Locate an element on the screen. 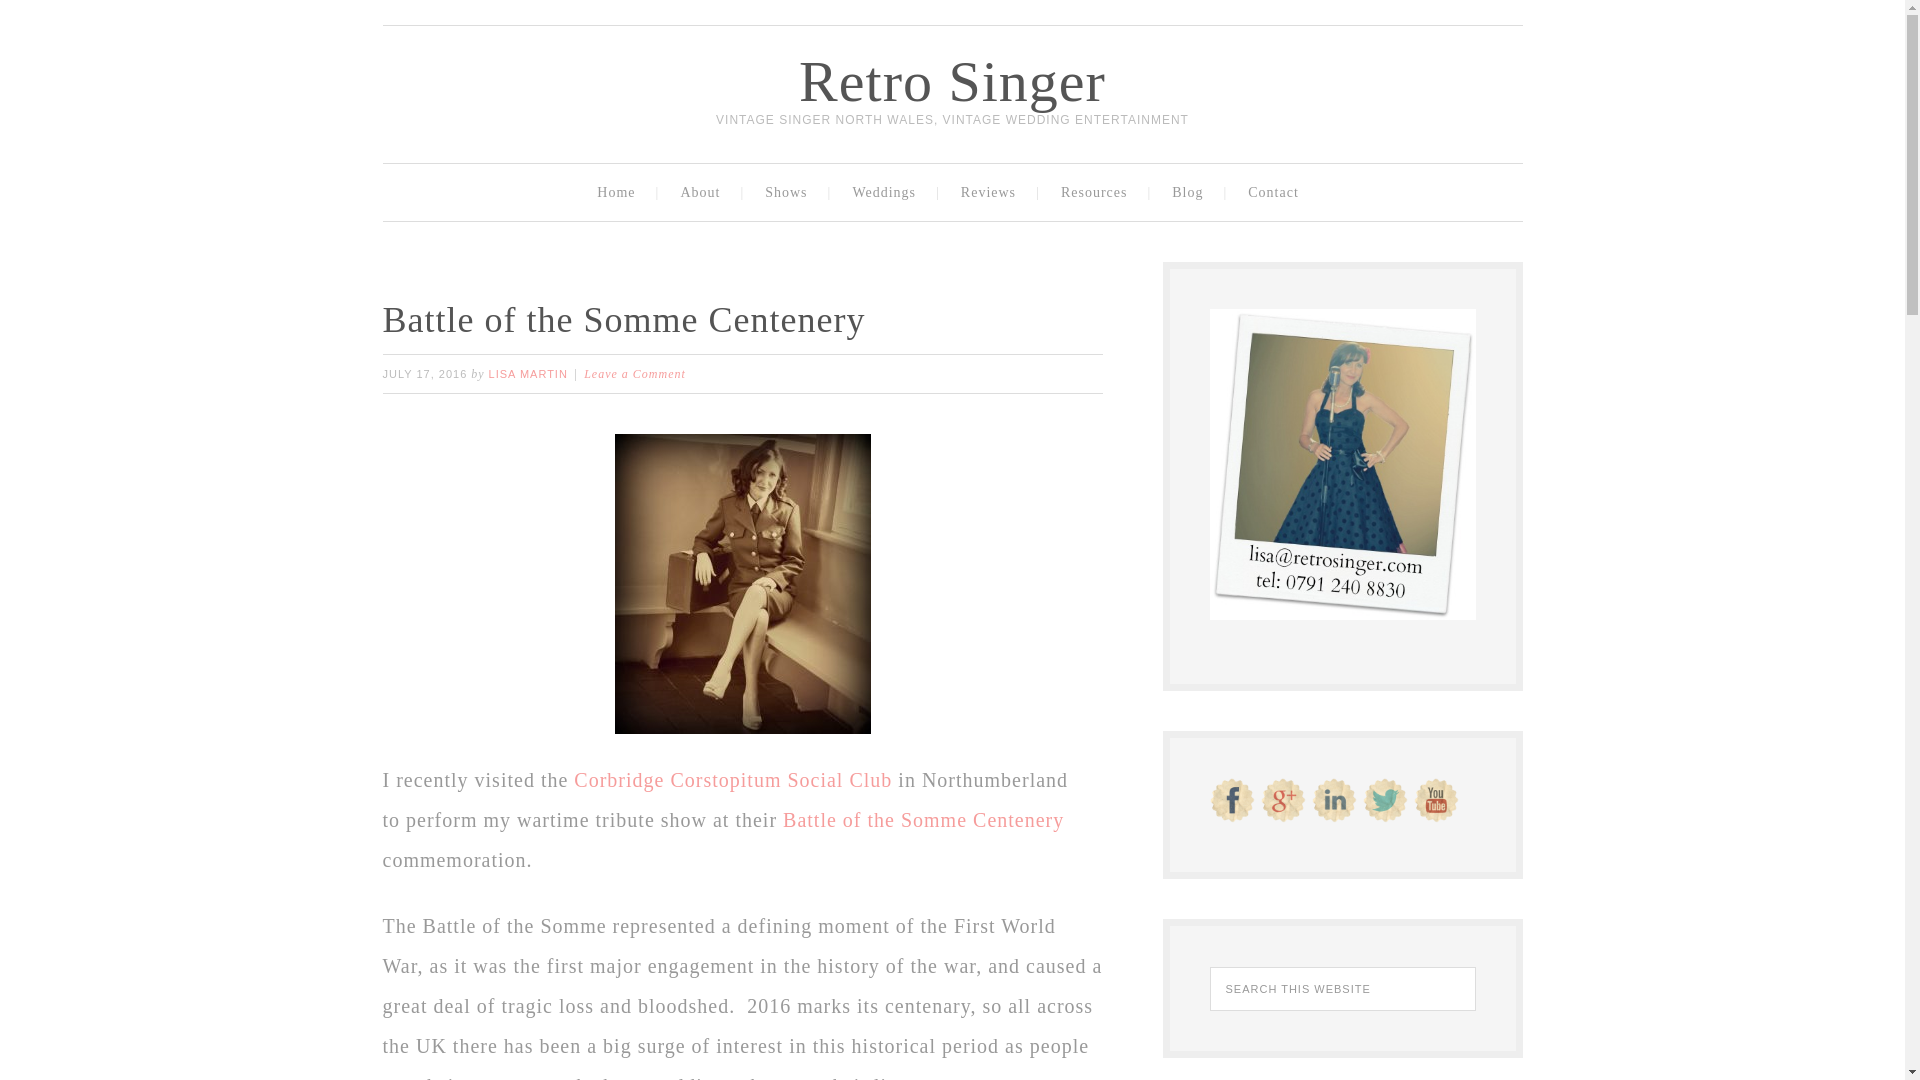 The width and height of the screenshot is (1920, 1080). Corbridge Corstopitum Social Club is located at coordinates (736, 779).